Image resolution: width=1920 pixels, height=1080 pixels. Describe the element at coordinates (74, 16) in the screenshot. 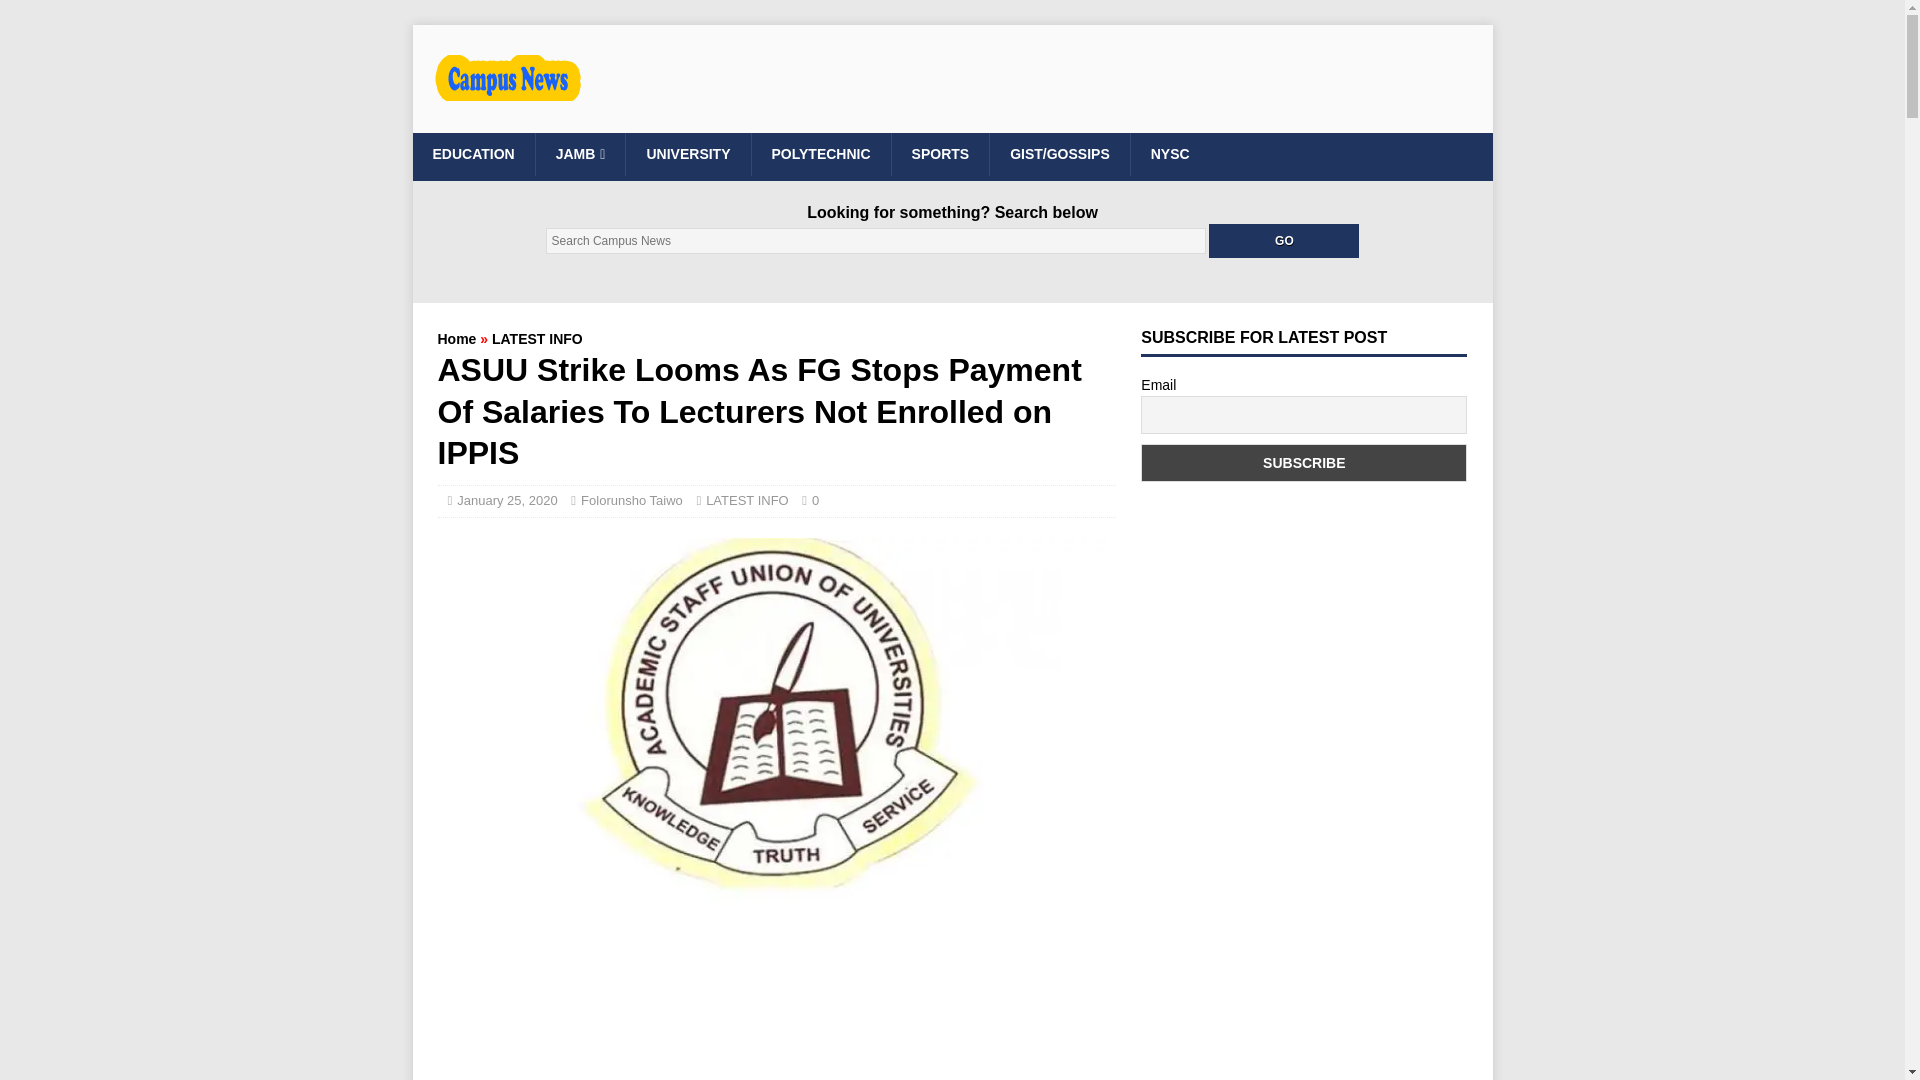

I see `Search` at that location.